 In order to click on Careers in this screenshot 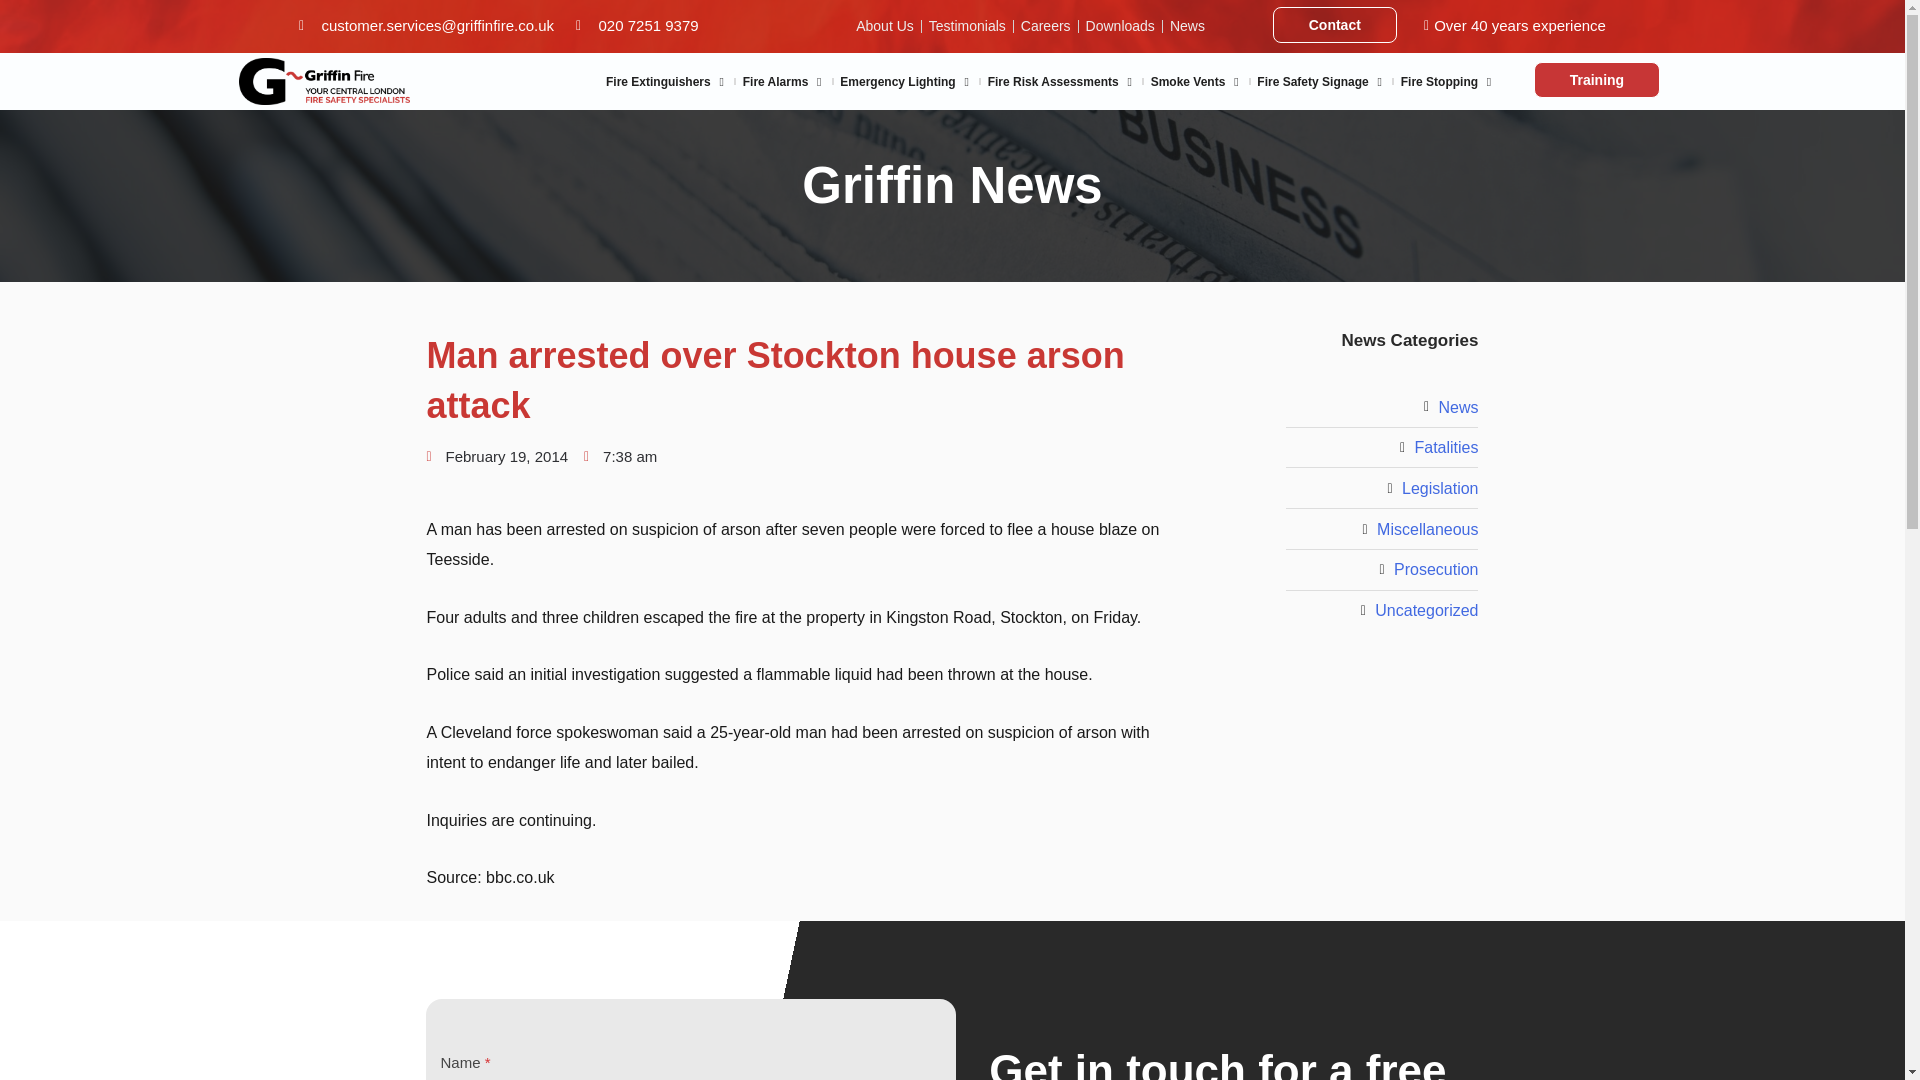, I will do `click(1046, 26)`.